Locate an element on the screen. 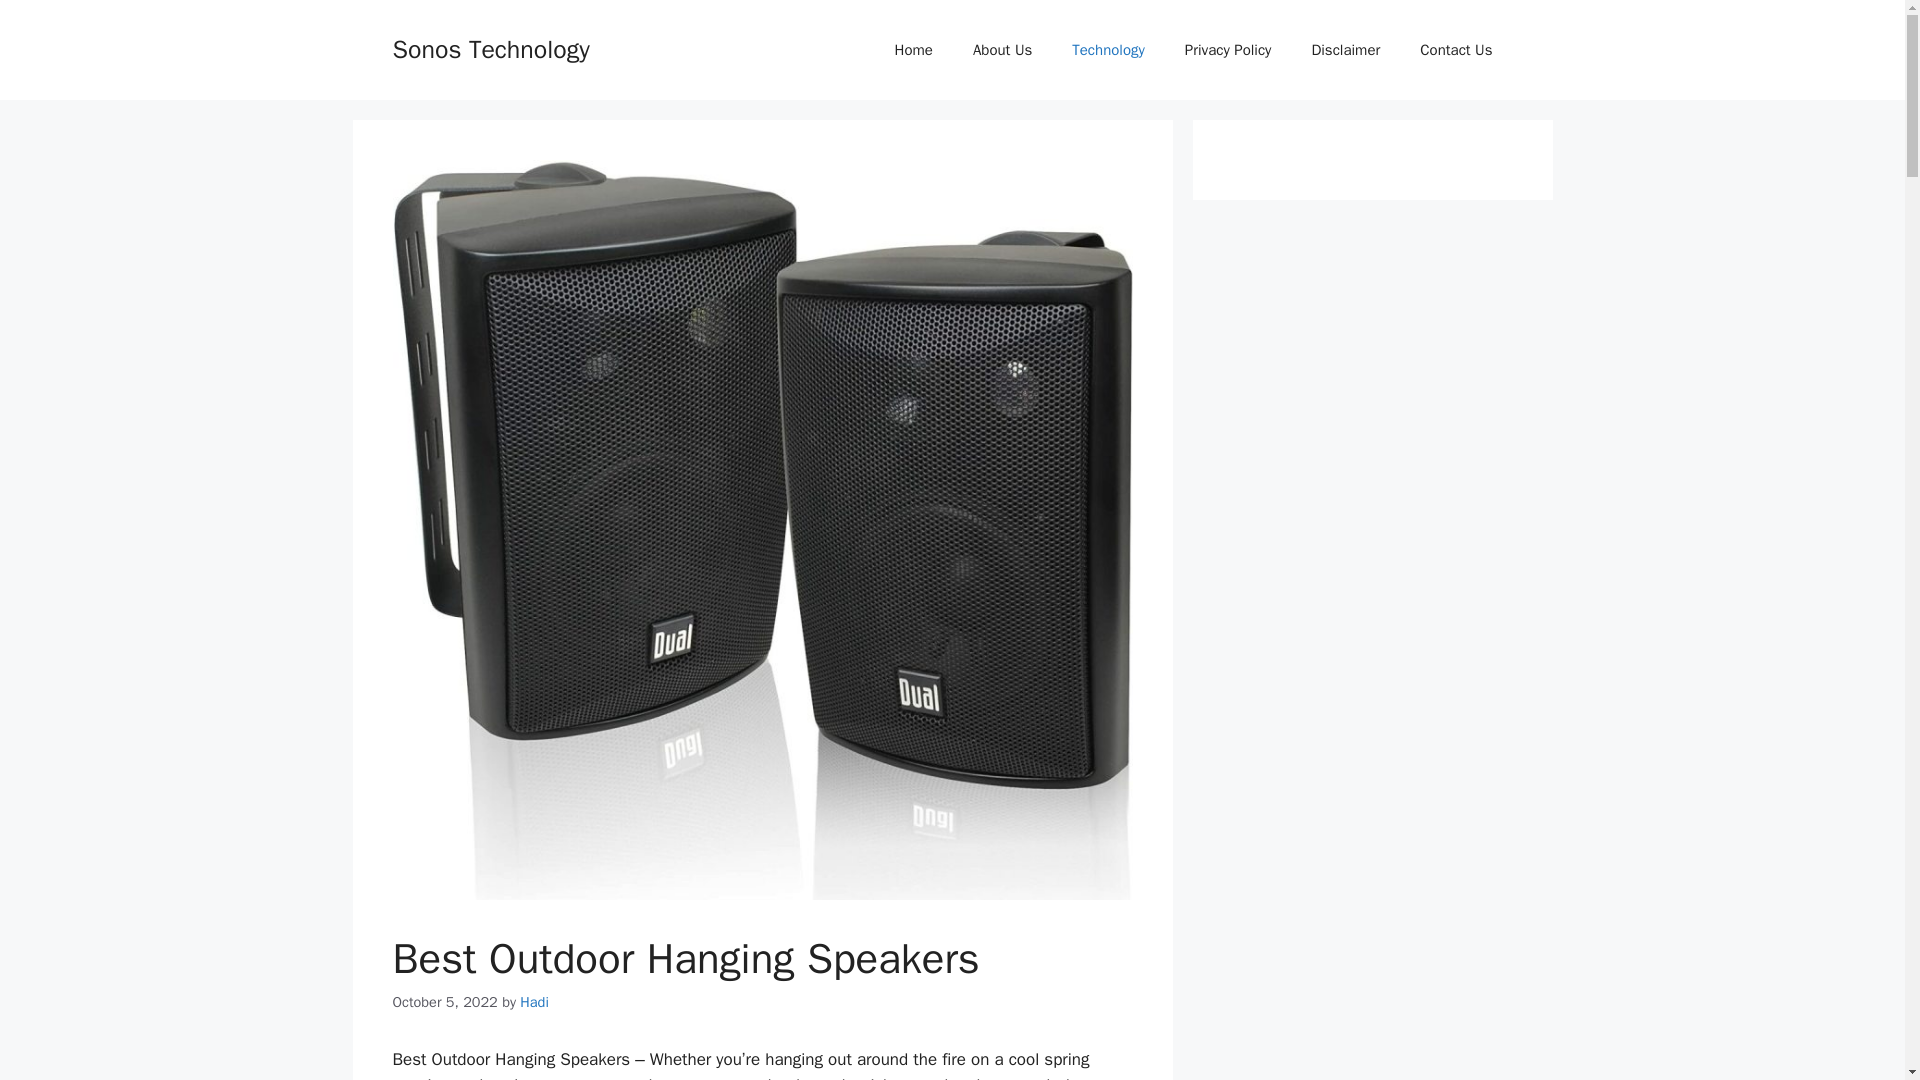  Privacy Policy is located at coordinates (1228, 50).